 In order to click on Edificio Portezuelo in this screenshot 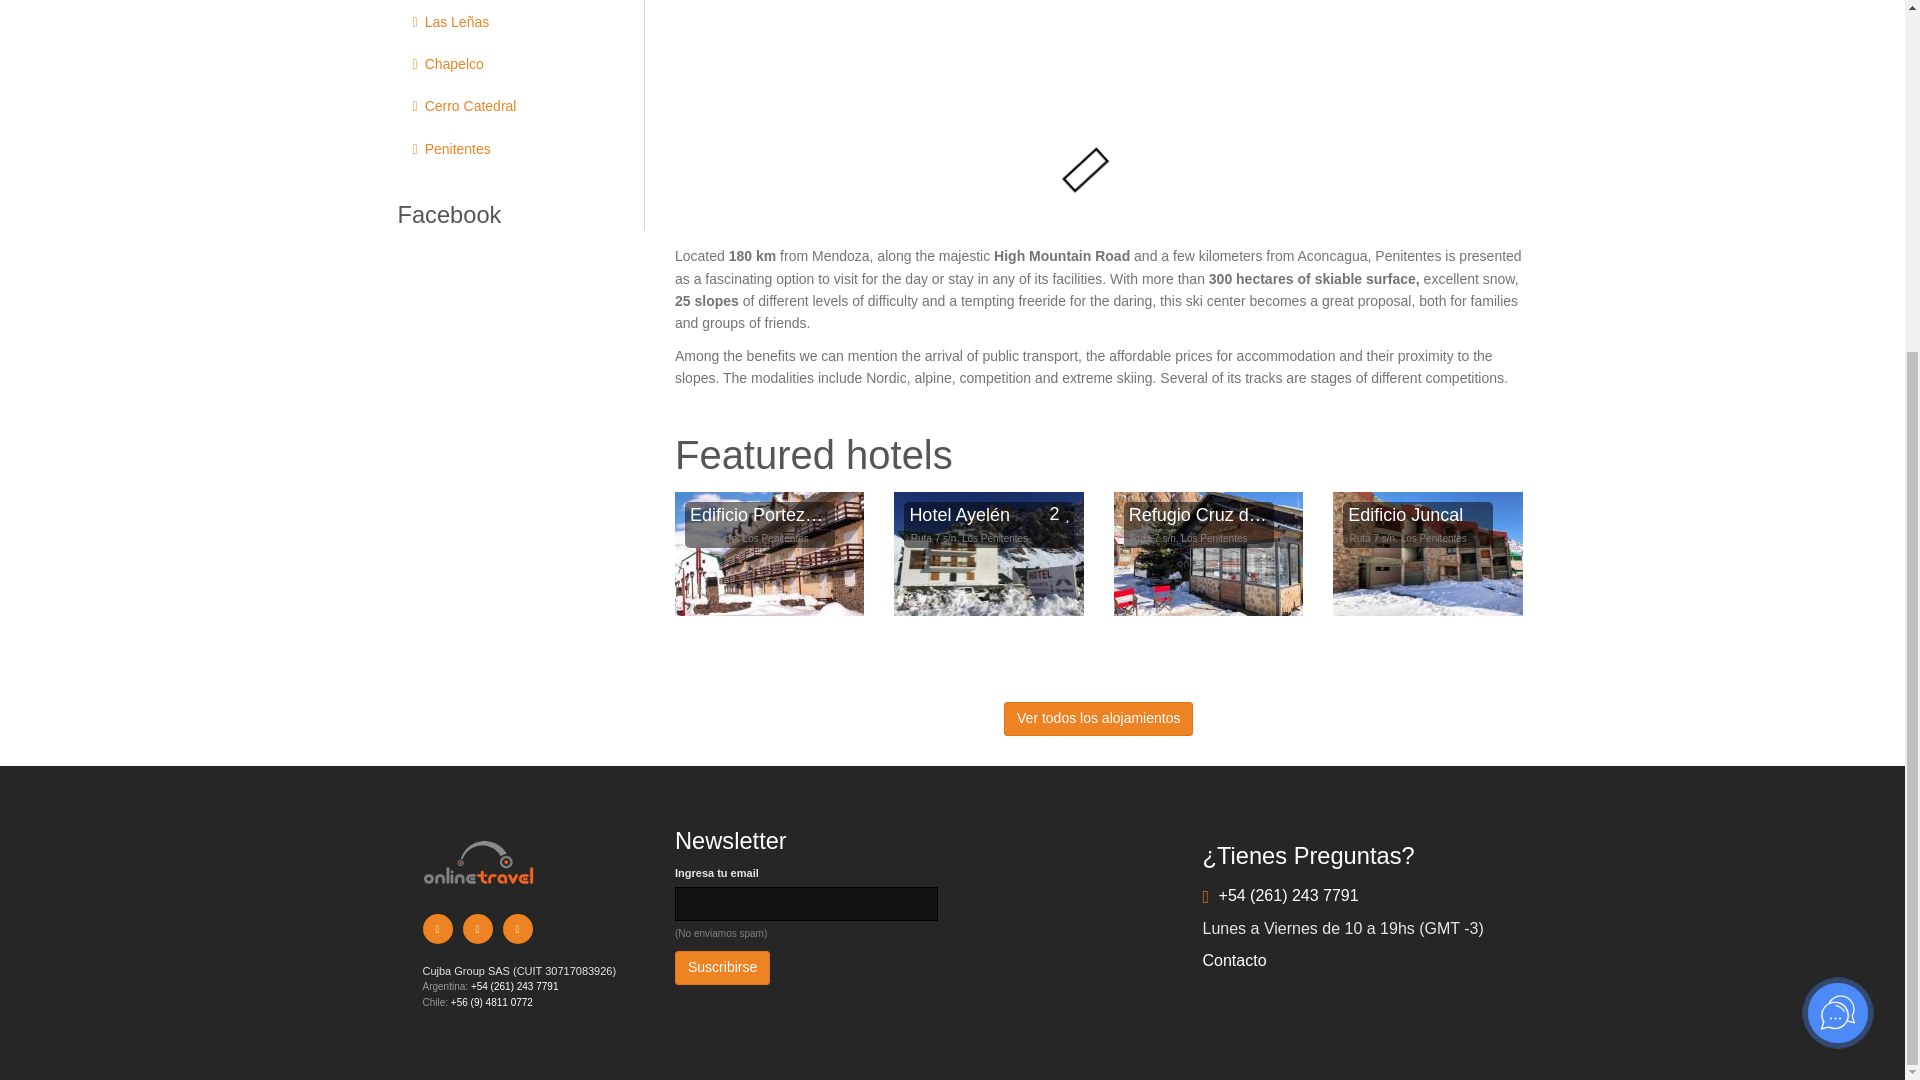, I will do `click(759, 515)`.